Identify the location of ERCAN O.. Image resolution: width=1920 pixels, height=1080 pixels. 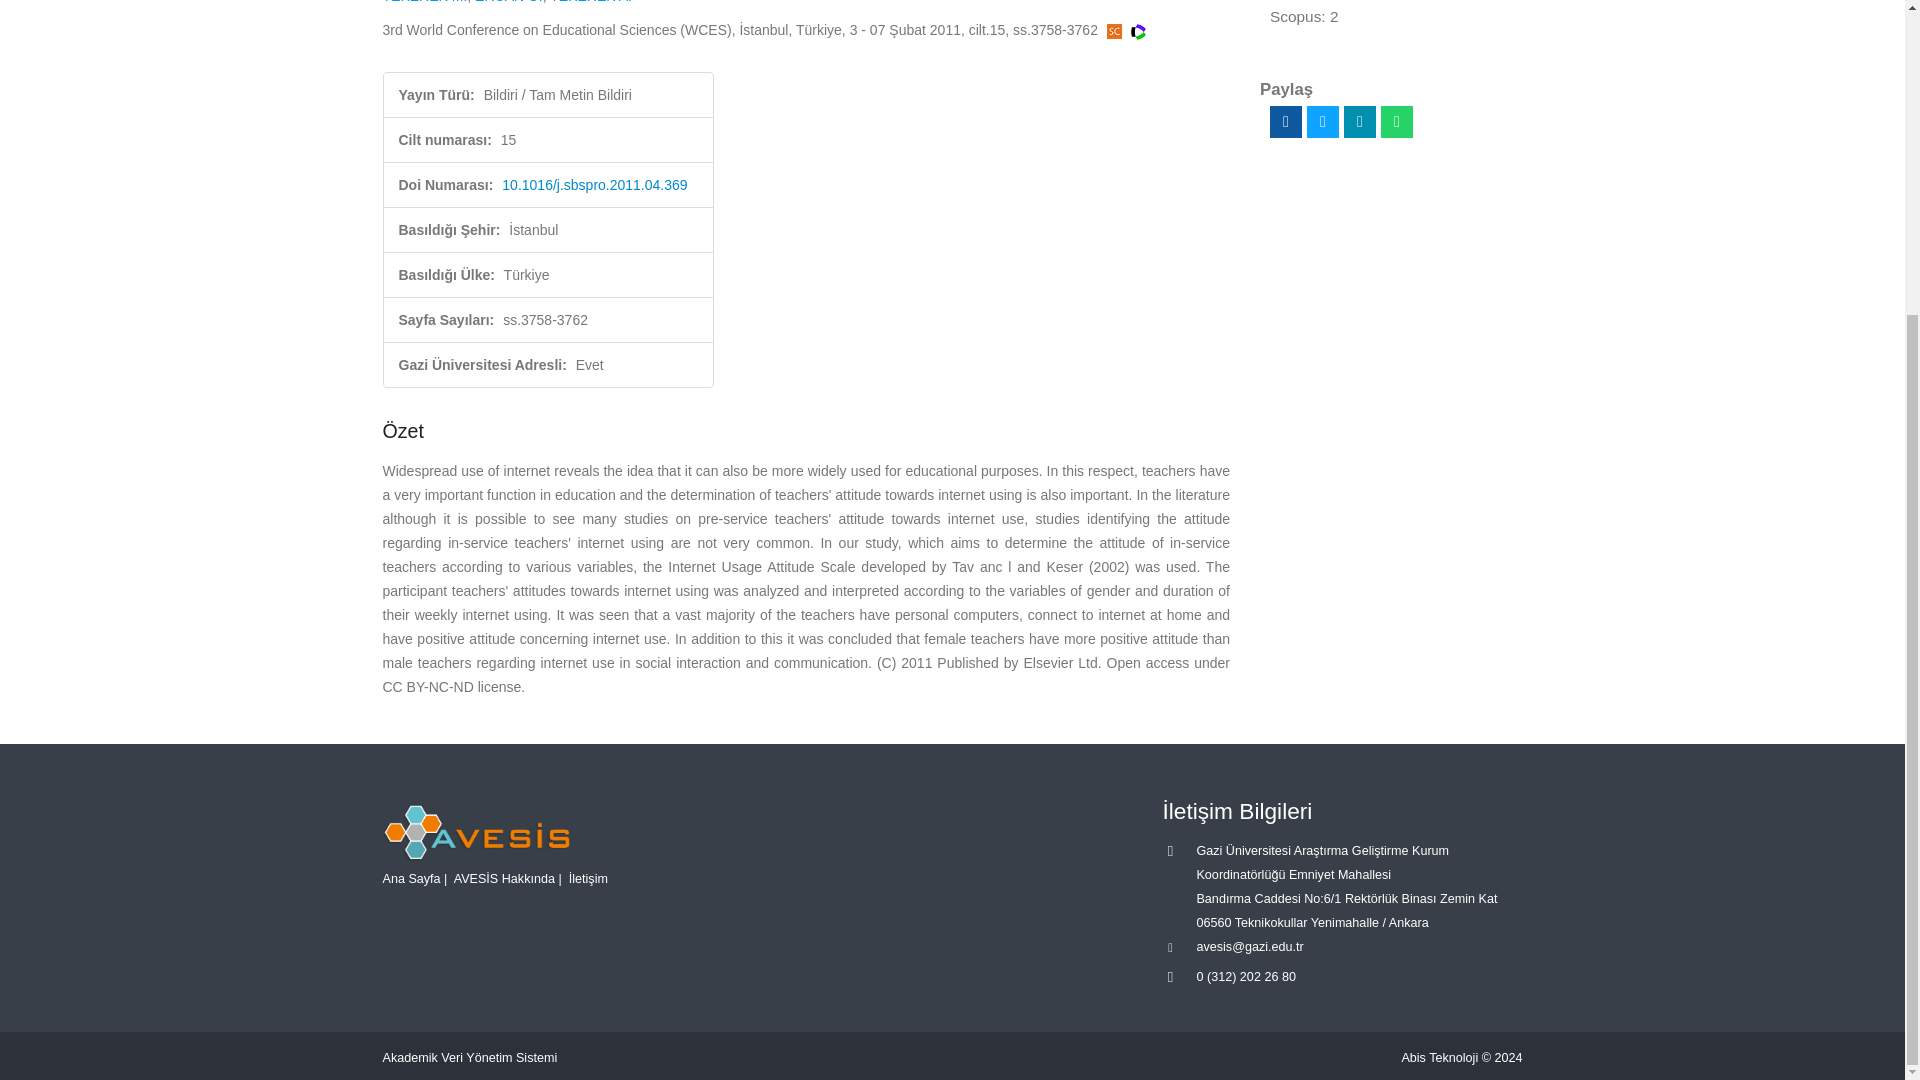
(508, 2).